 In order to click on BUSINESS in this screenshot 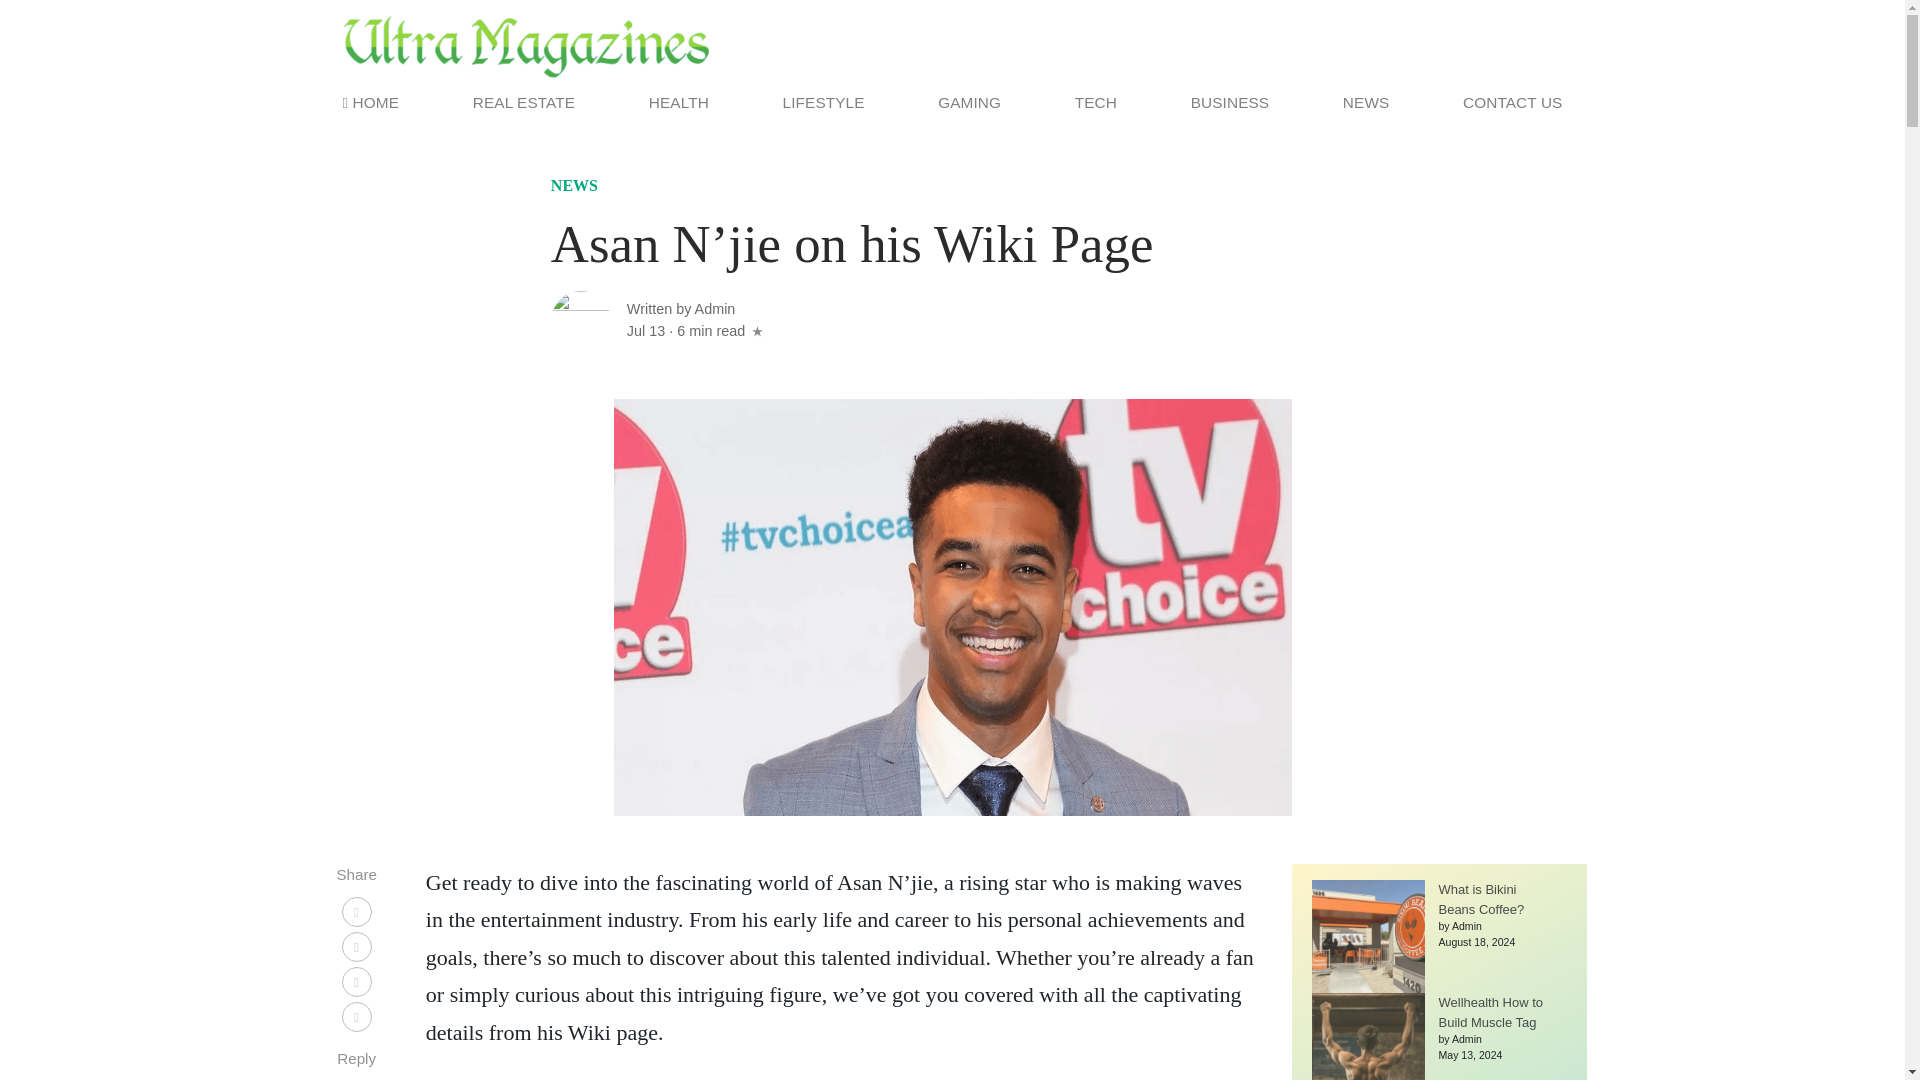, I will do `click(1229, 102)`.